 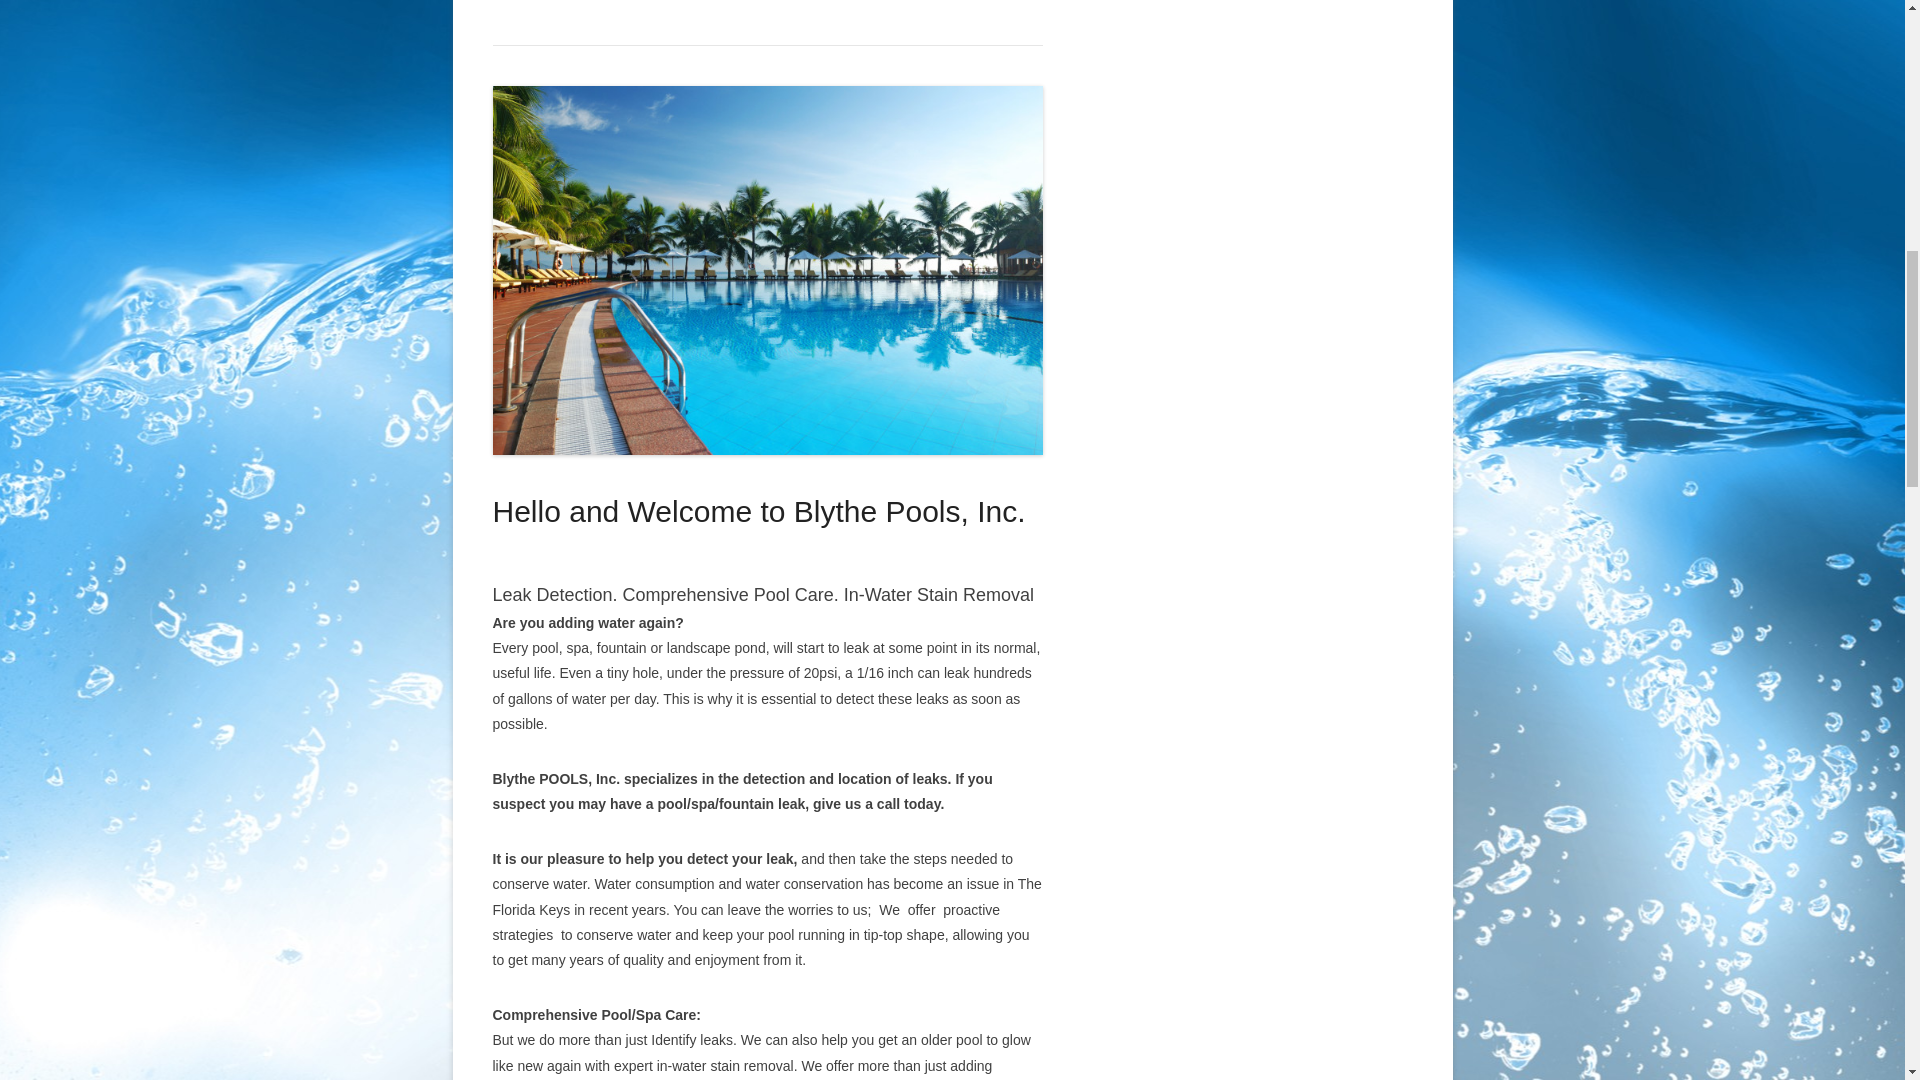 I want to click on Permalink to Hello and Welcome to Blythe Pools, Inc., so click(x=766, y=270).